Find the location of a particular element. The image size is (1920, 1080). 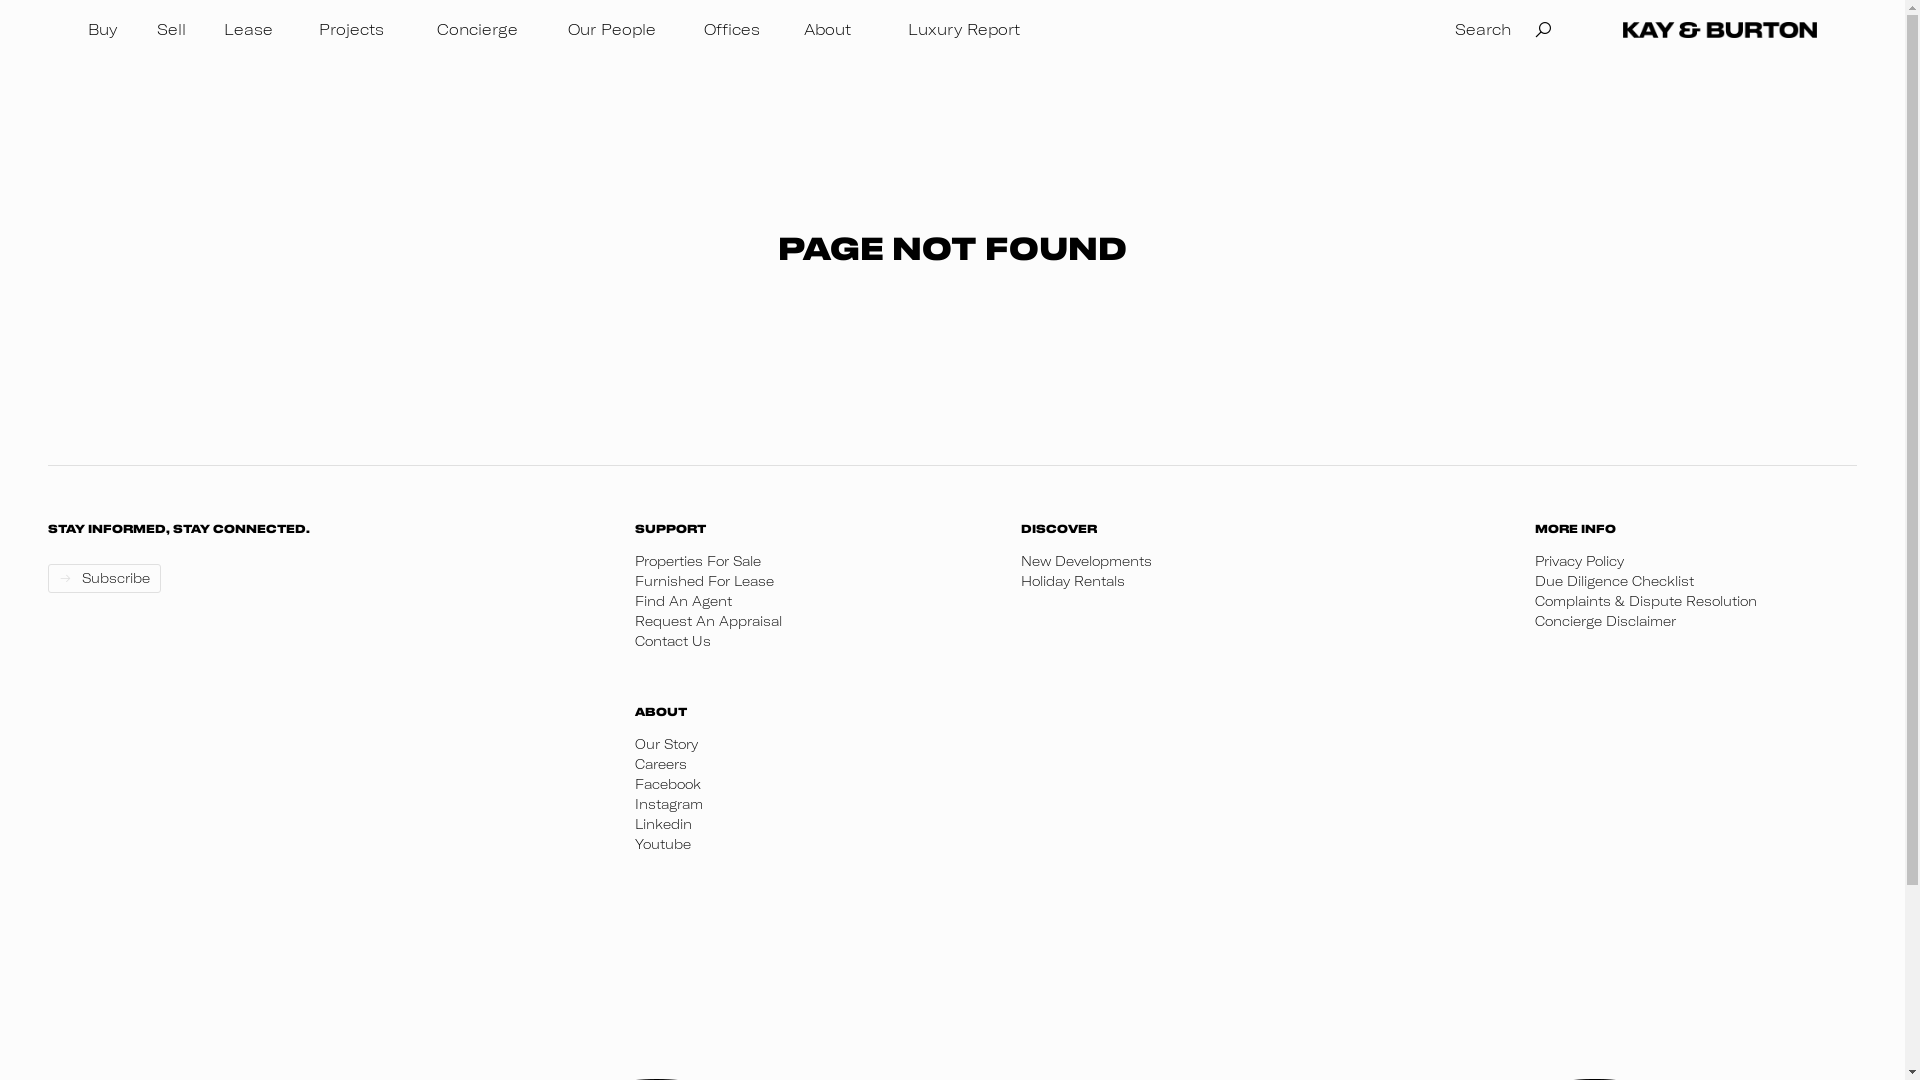

MORE INFO is located at coordinates (1646, 528).